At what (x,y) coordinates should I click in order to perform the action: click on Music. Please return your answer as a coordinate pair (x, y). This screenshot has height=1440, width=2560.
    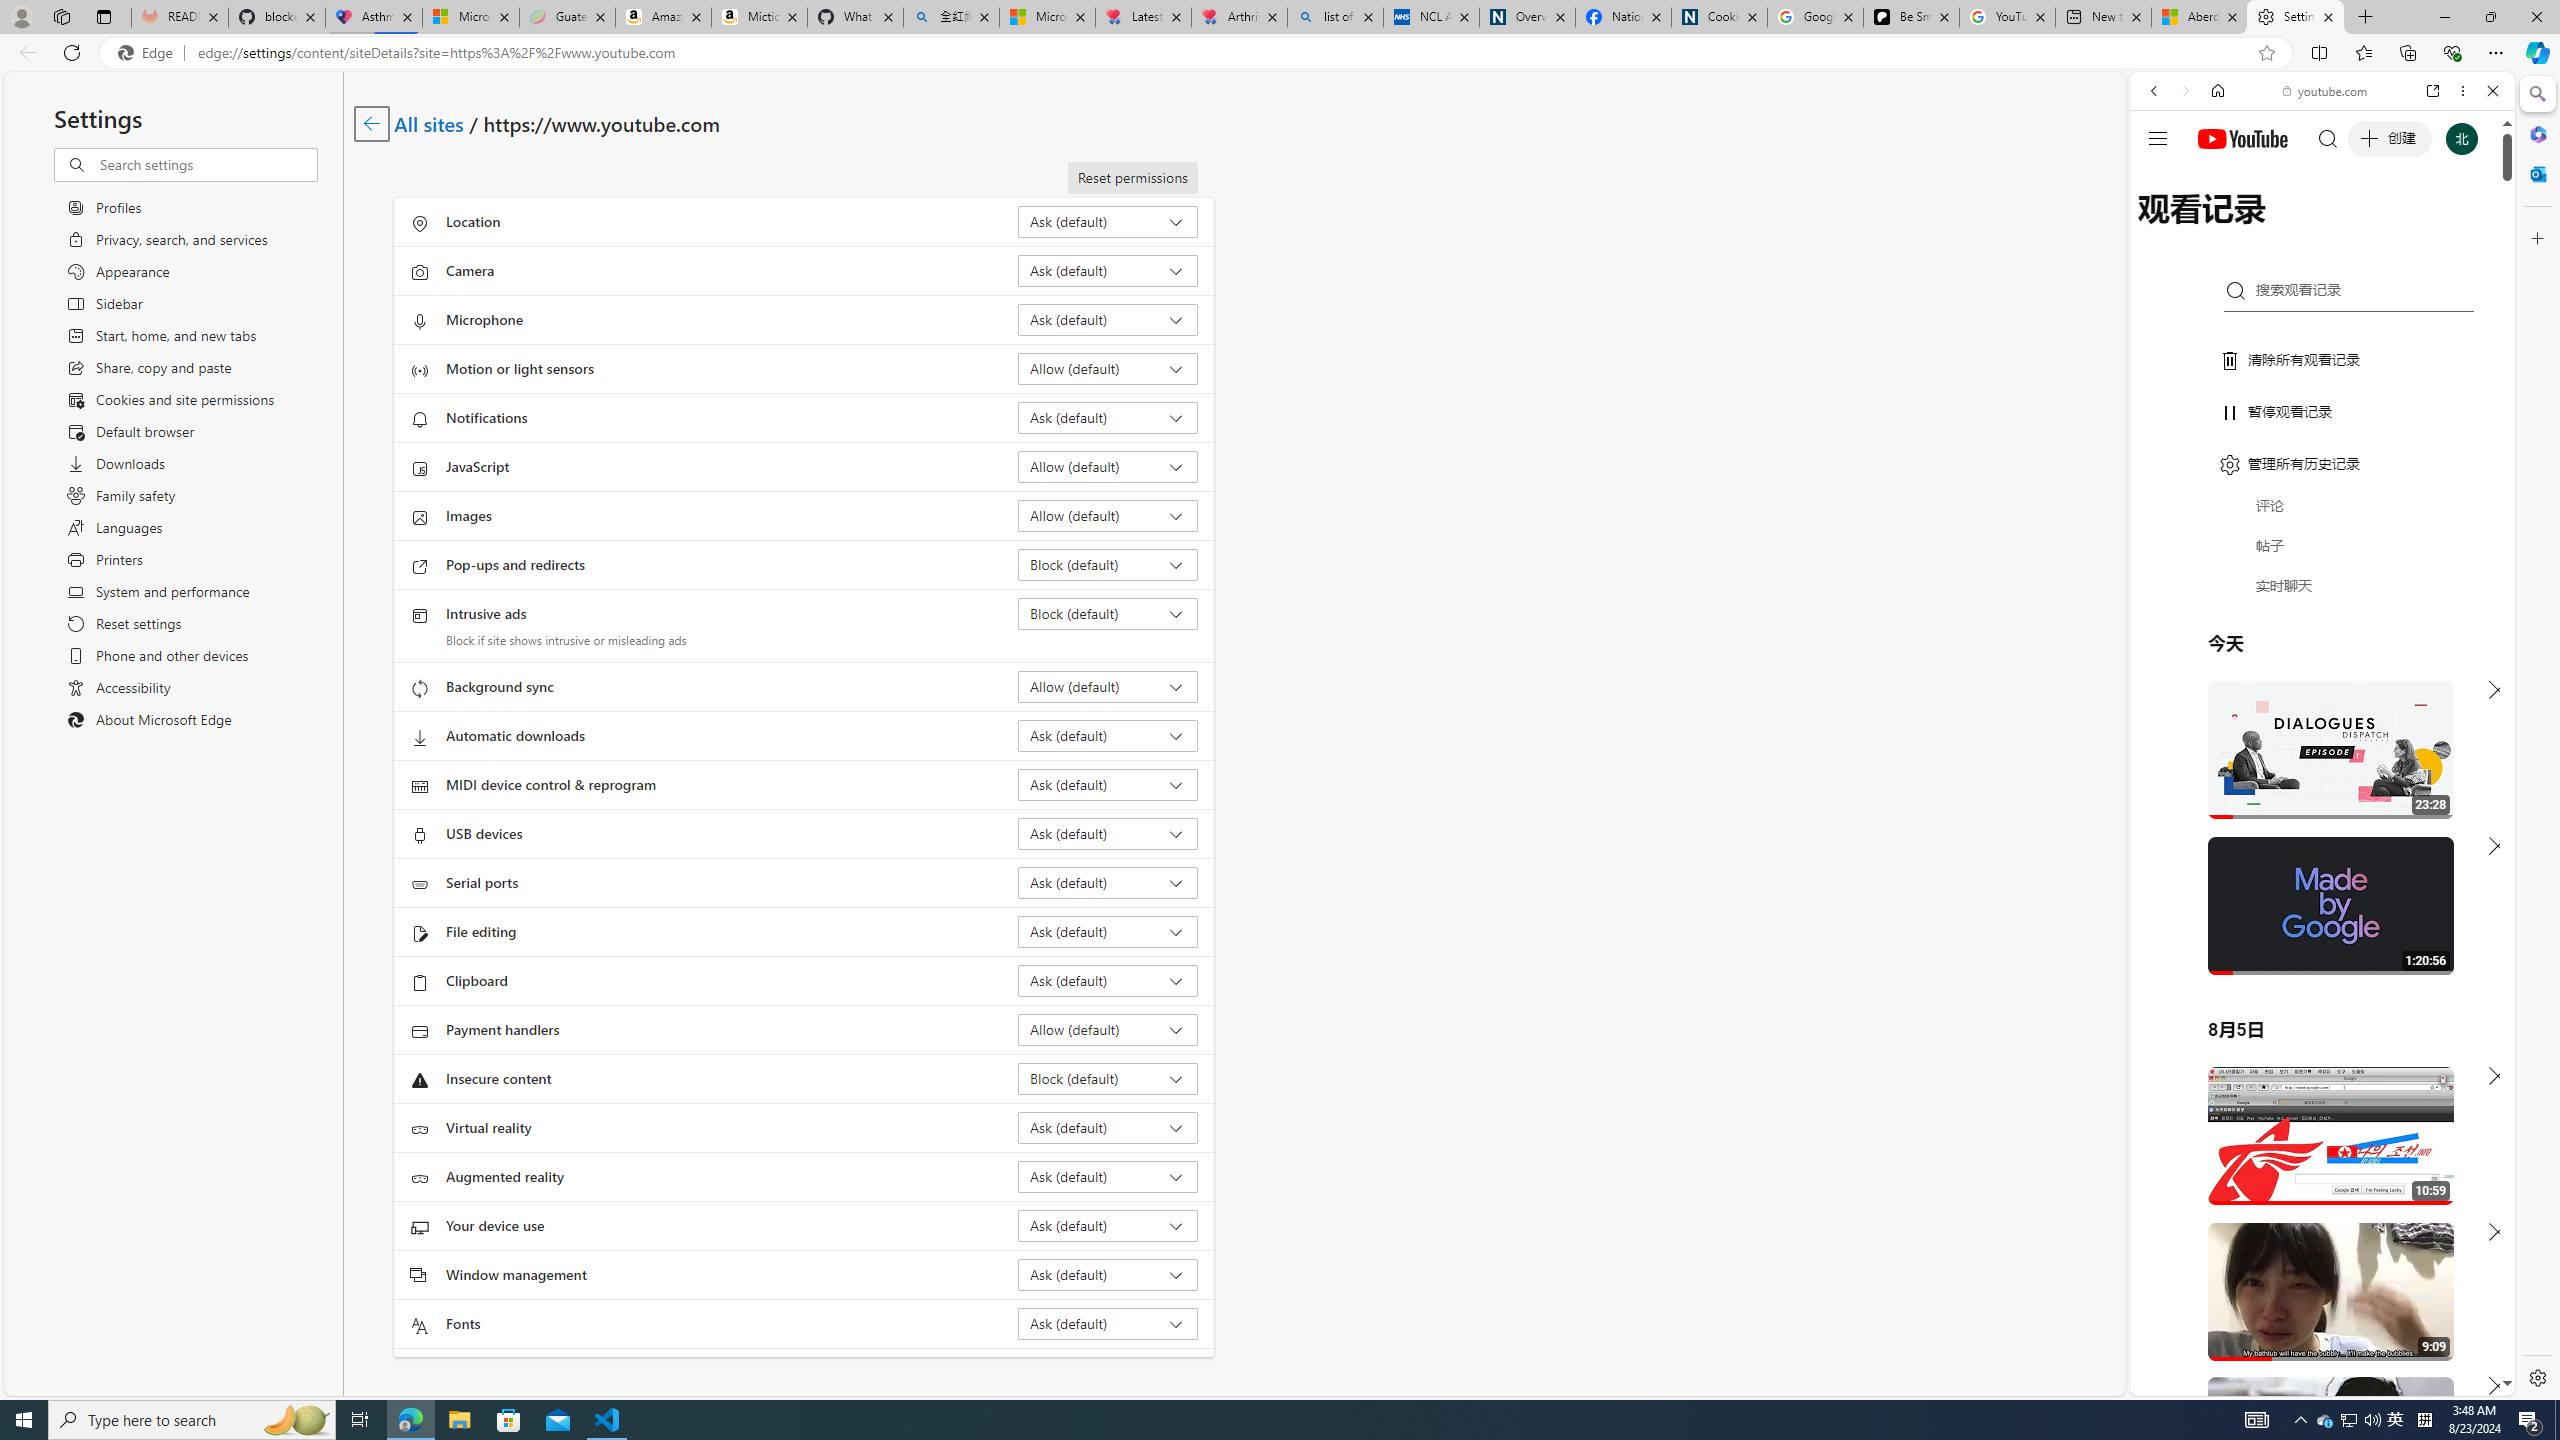
    Looking at the image, I should click on (2322, 543).